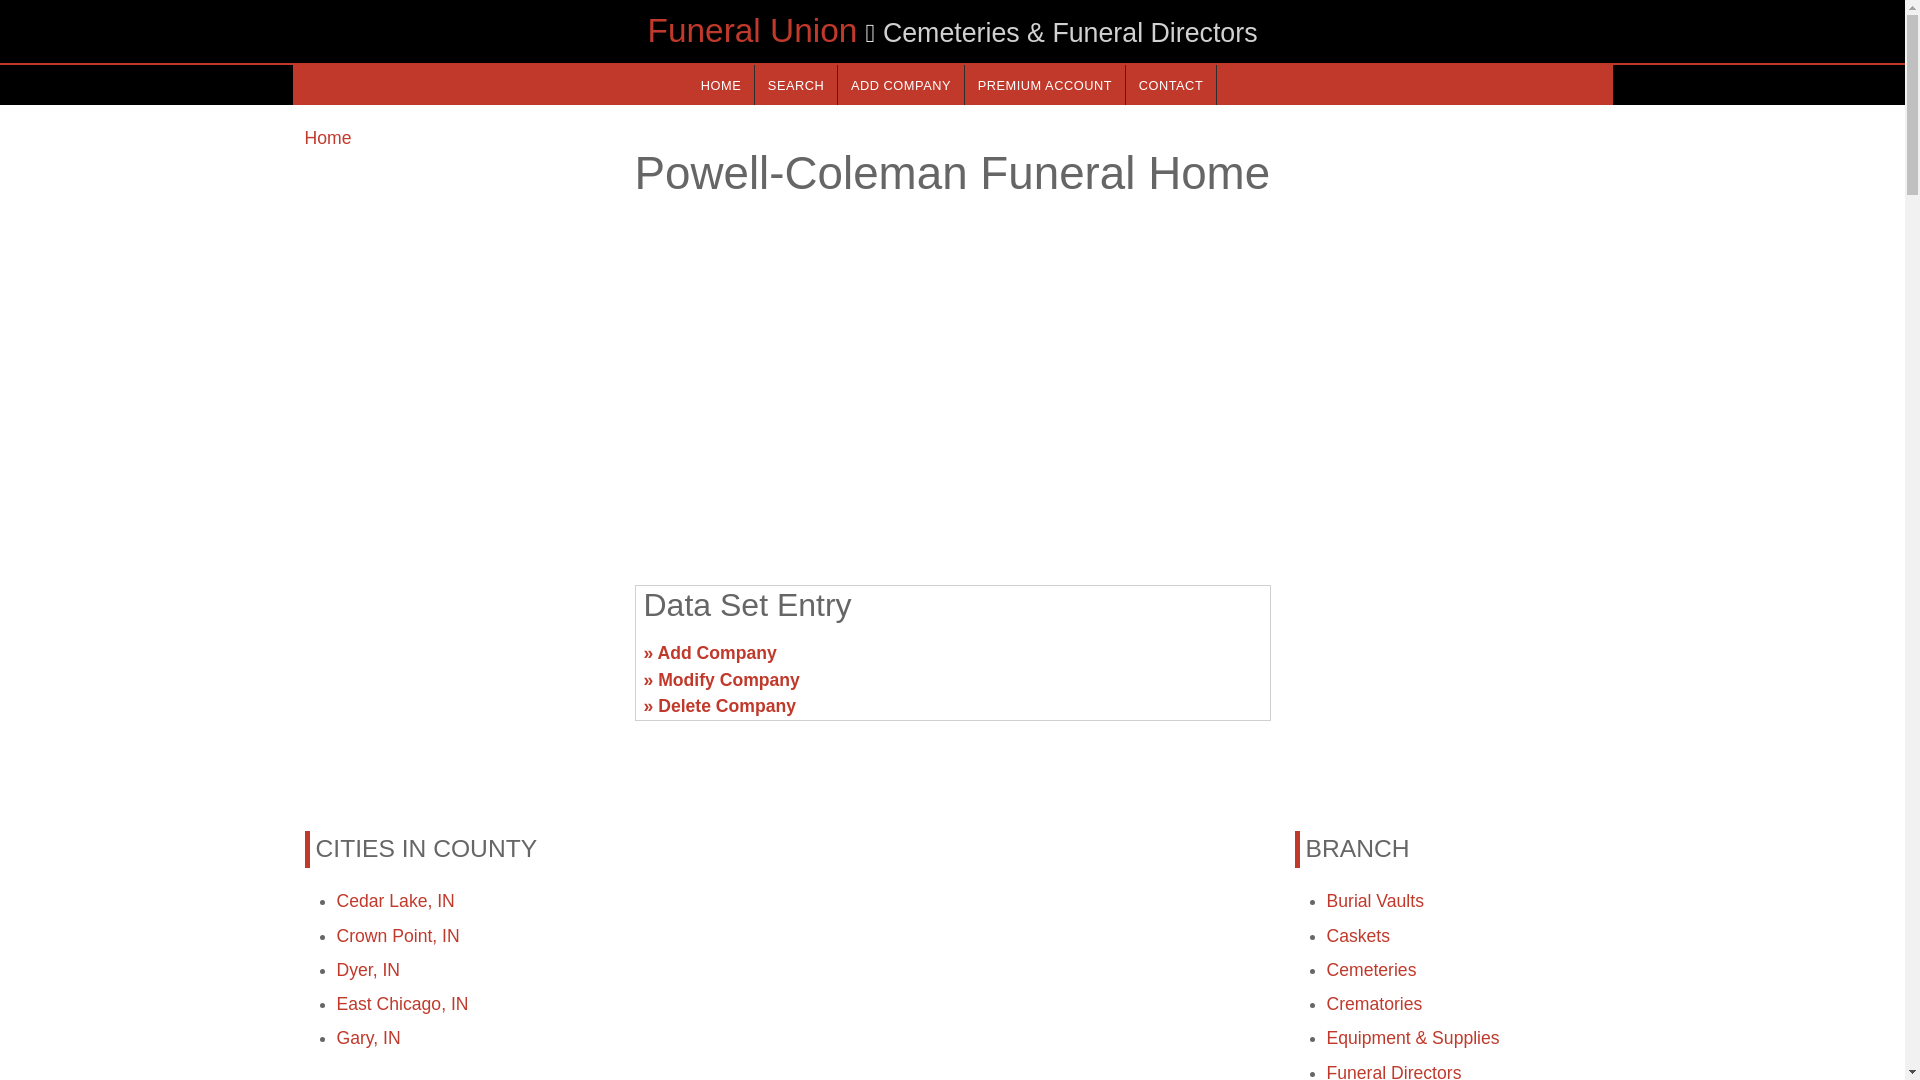 The width and height of the screenshot is (1920, 1080). I want to click on Home, so click(327, 138).